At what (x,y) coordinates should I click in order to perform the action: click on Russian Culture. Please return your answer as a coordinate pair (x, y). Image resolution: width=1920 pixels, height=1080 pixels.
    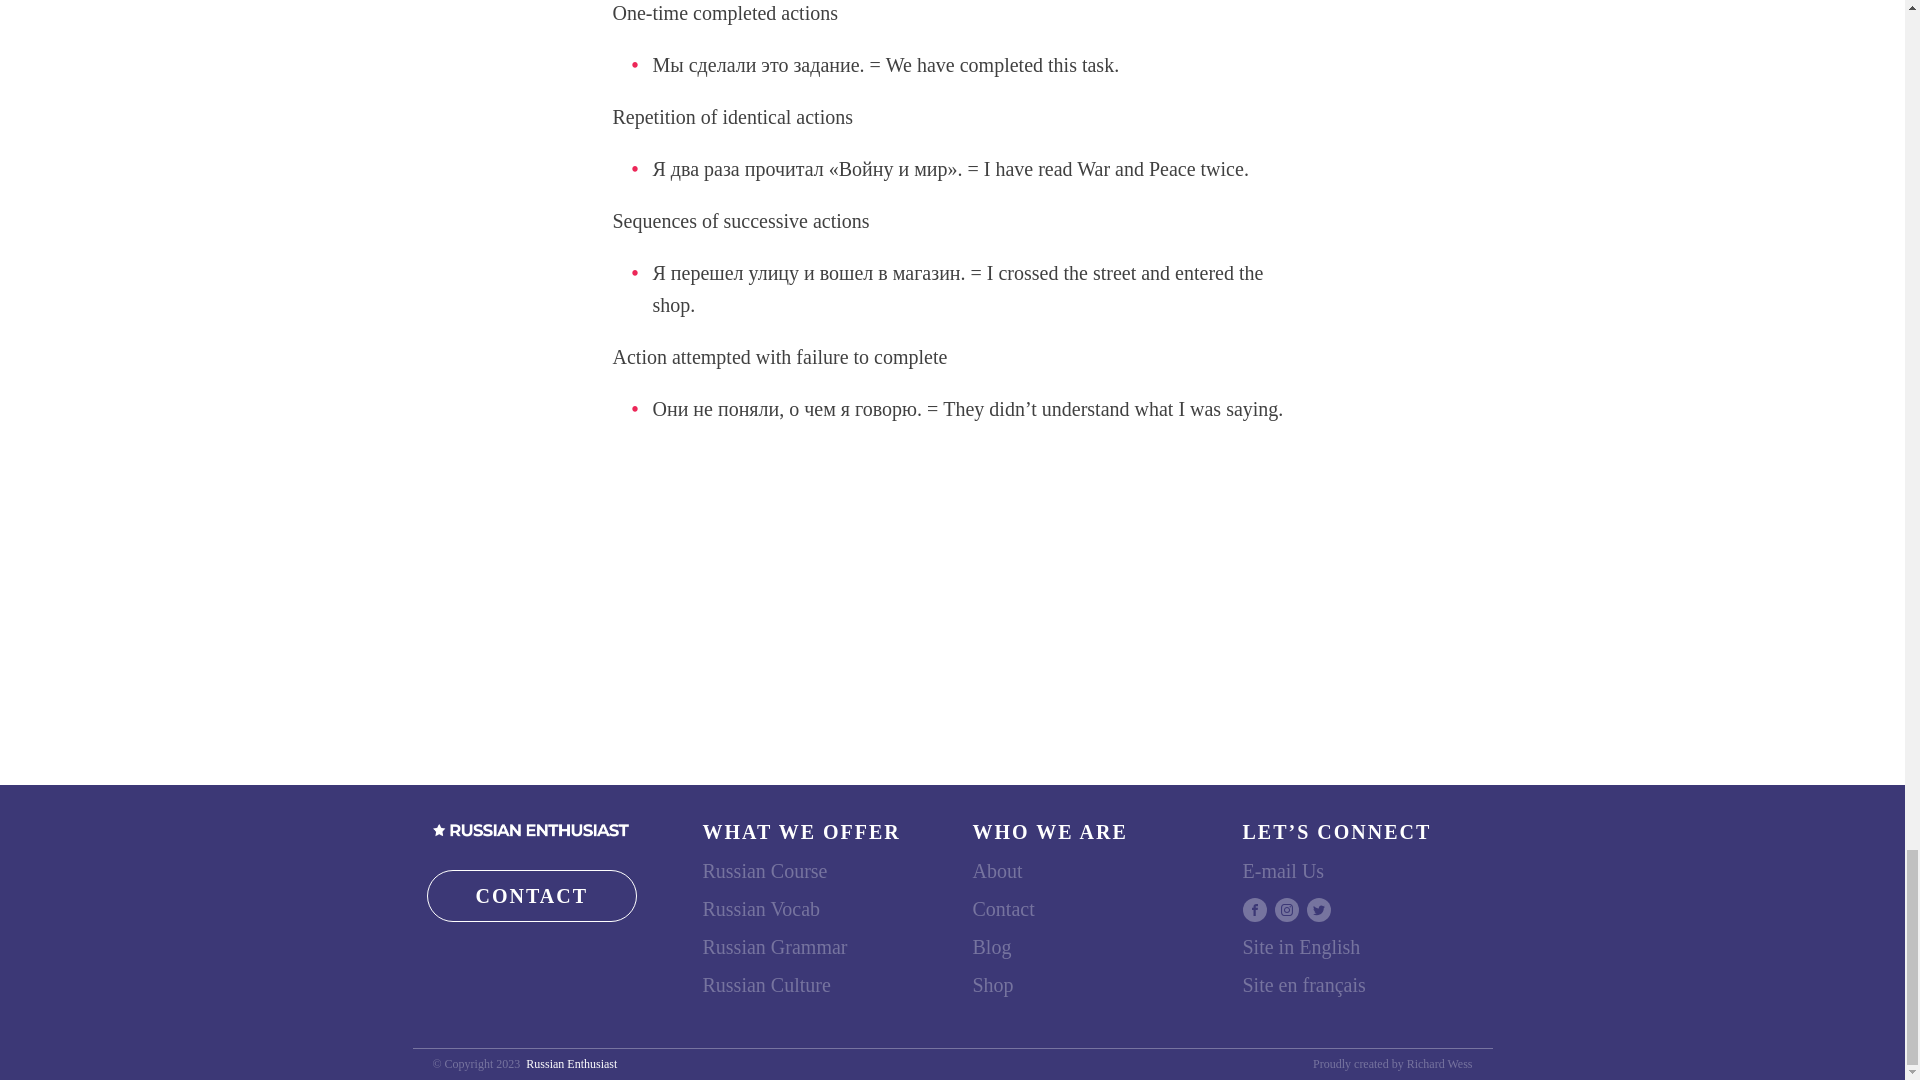
    Looking at the image, I should click on (766, 984).